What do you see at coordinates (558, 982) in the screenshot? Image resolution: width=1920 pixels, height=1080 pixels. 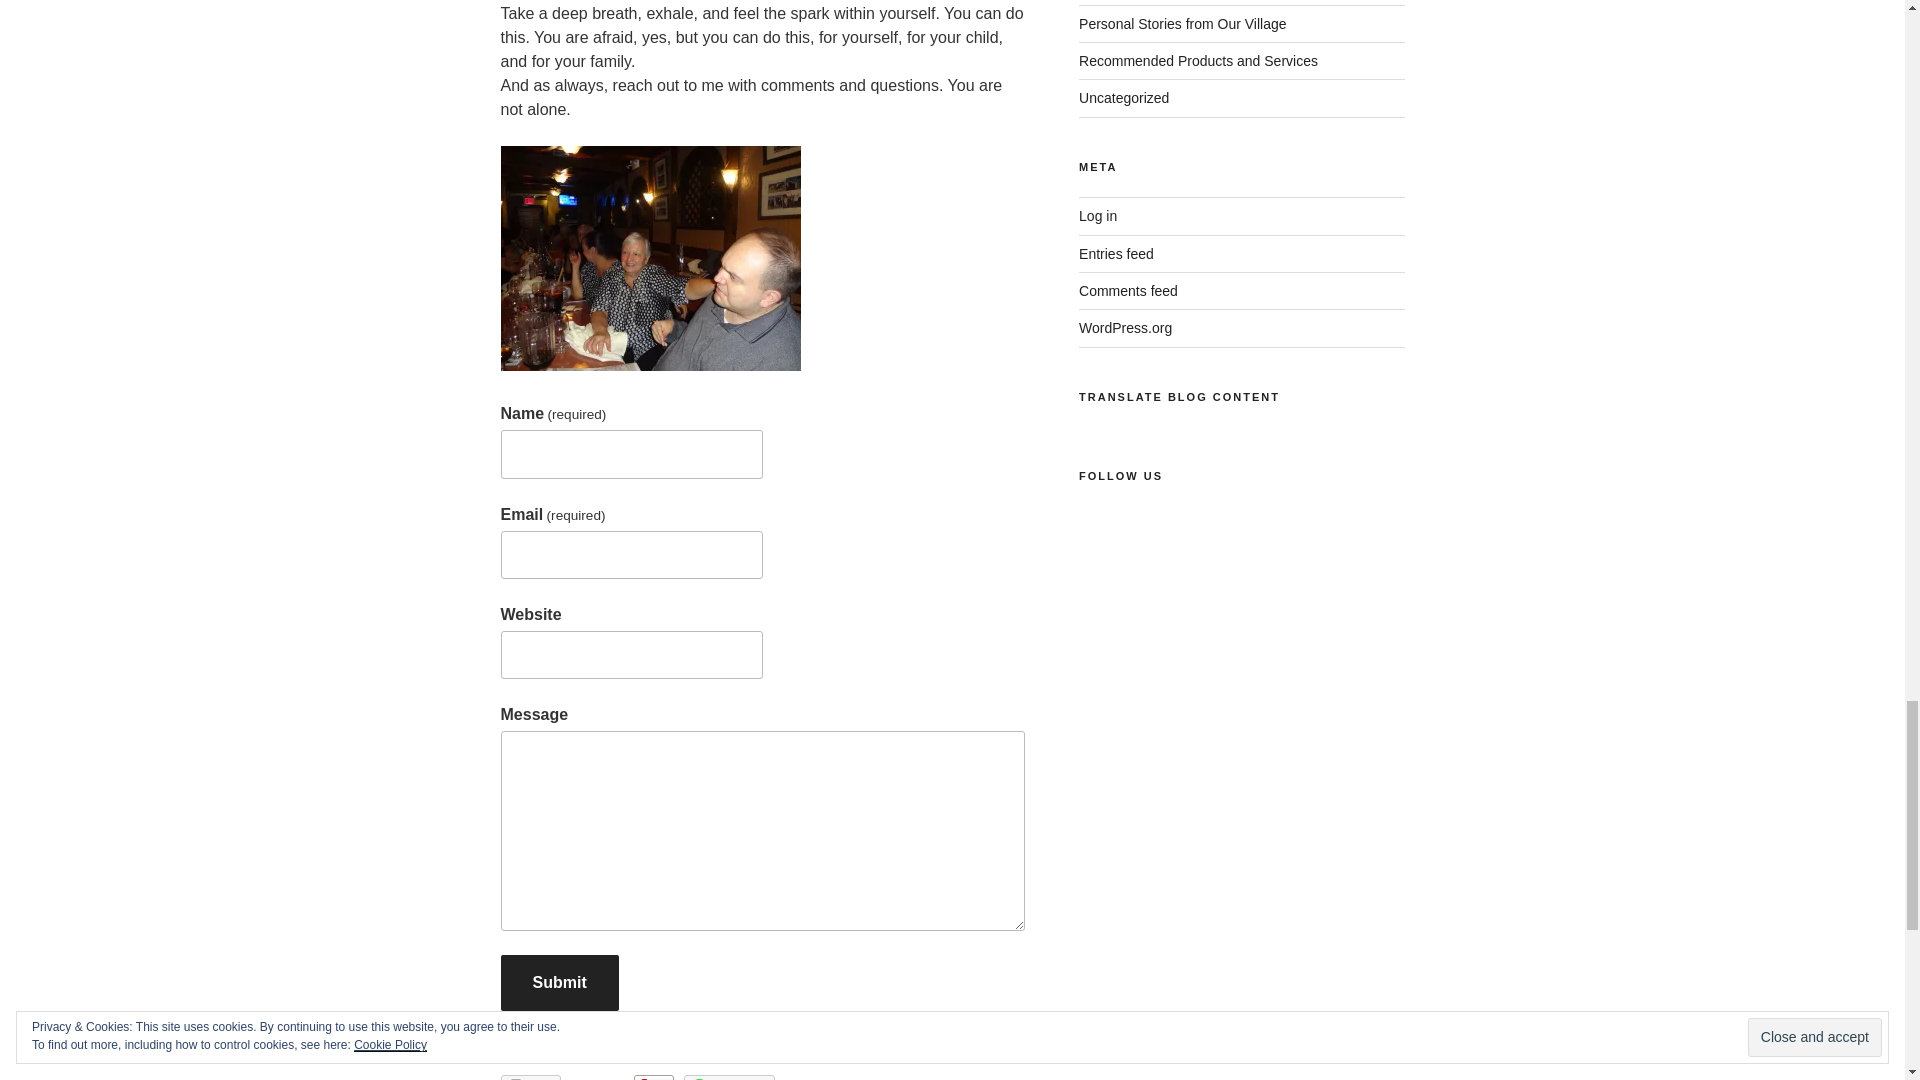 I see `Submit` at bounding box center [558, 982].